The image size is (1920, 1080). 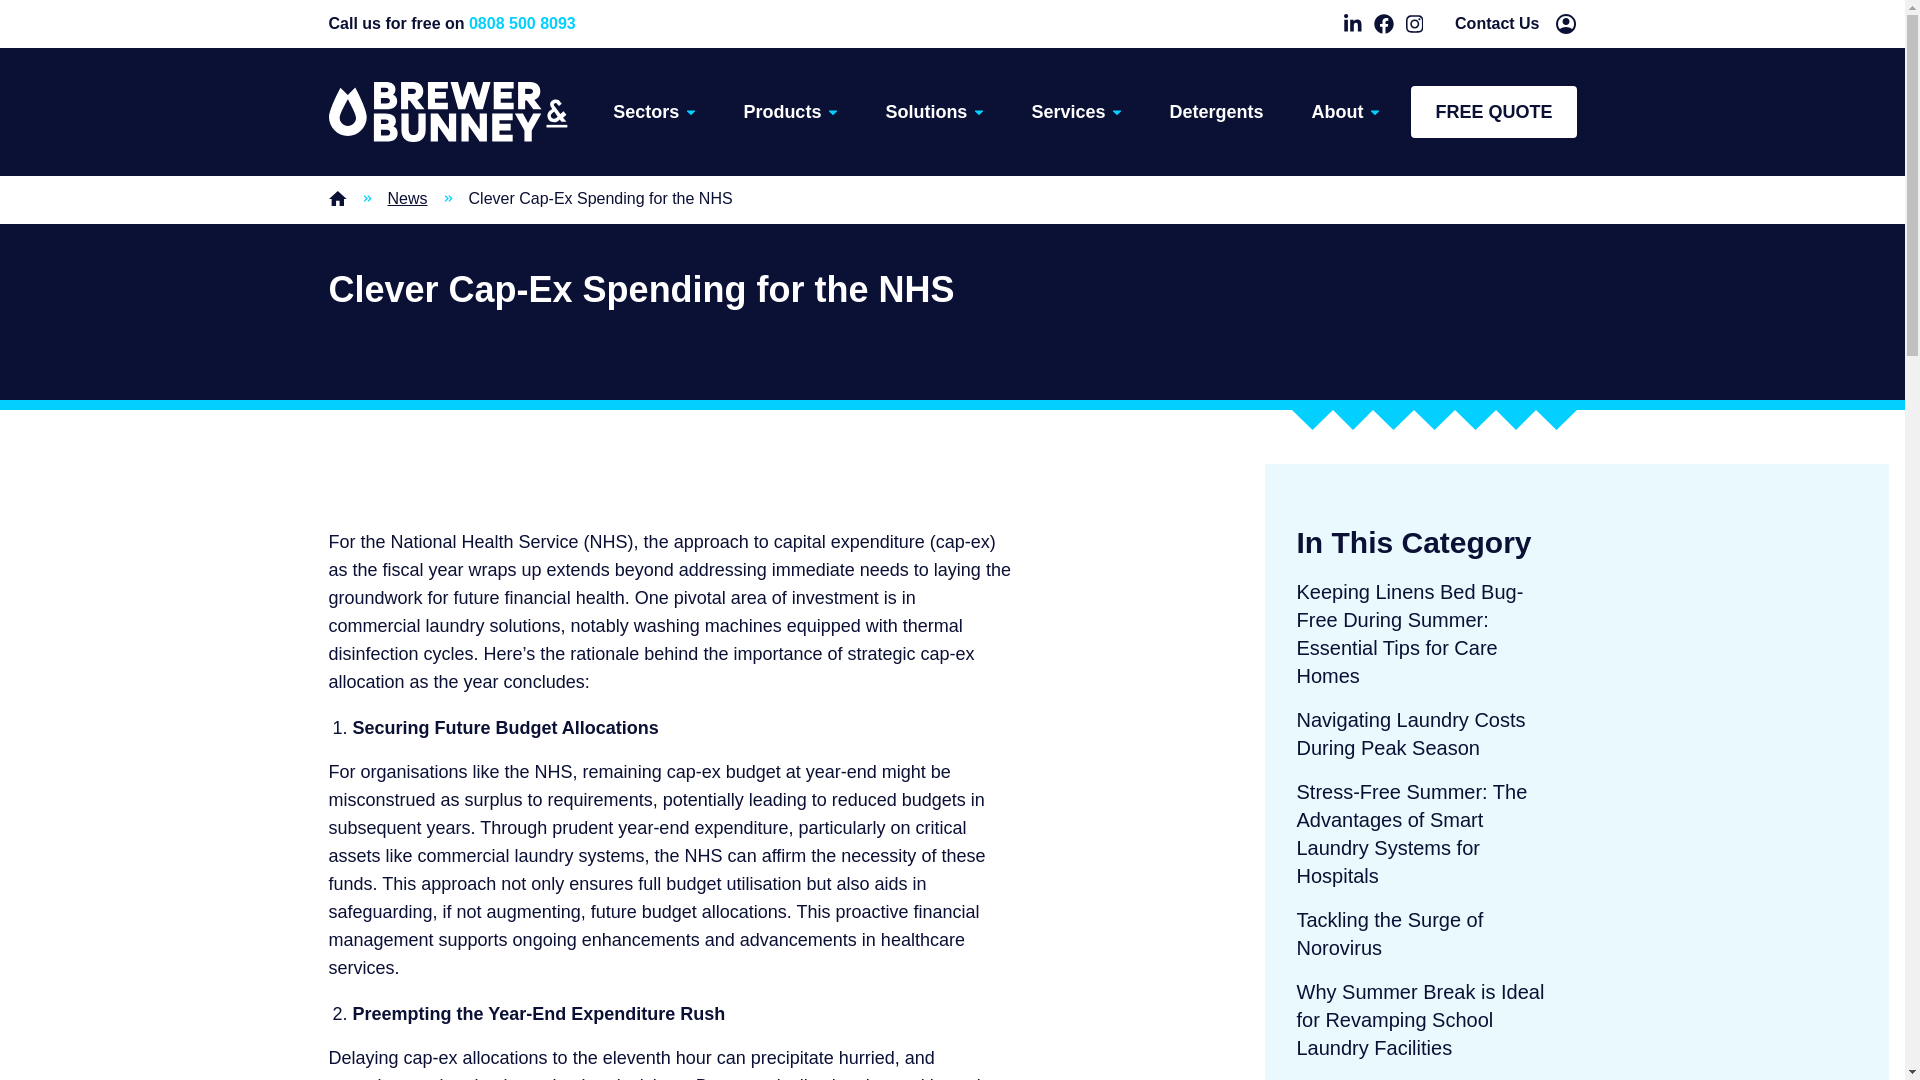 What do you see at coordinates (790, 112) in the screenshot?
I see `LinkedIn` at bounding box center [790, 112].